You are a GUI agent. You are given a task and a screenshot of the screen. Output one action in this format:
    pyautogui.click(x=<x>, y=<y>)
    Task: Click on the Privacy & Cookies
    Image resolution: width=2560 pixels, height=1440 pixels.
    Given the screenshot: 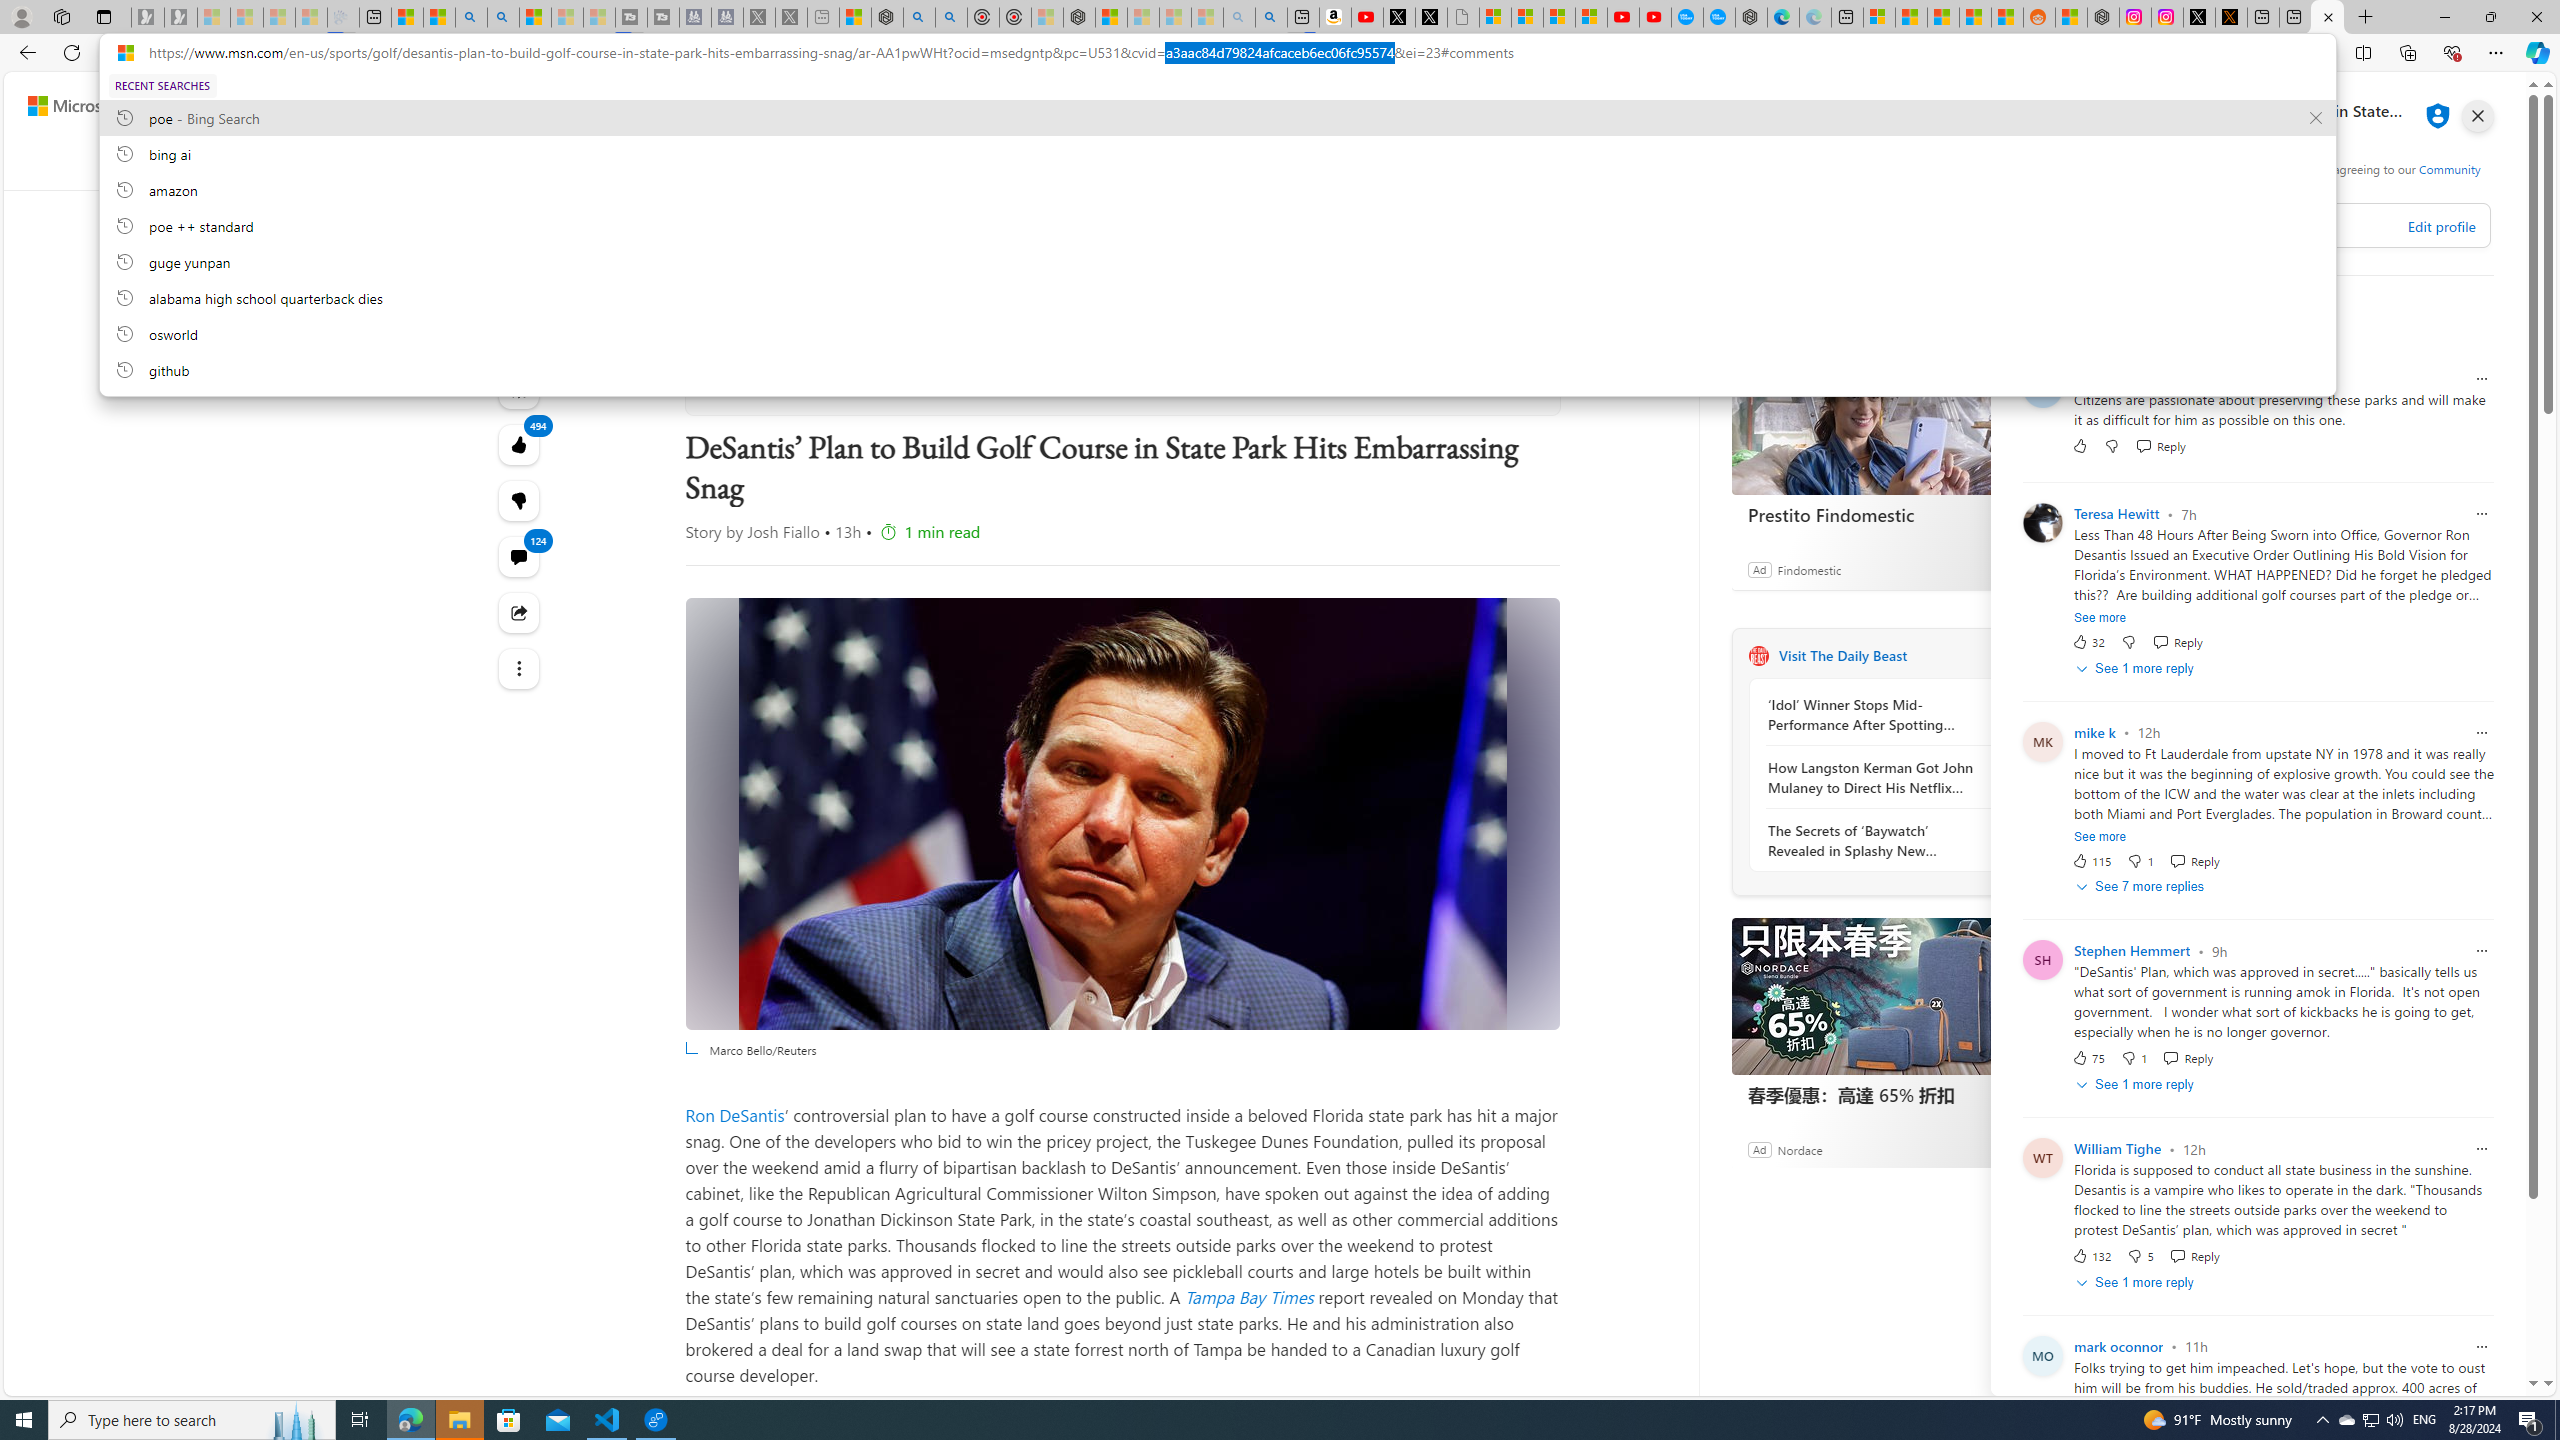 What is the action you would take?
    pyautogui.click(x=2244, y=184)
    